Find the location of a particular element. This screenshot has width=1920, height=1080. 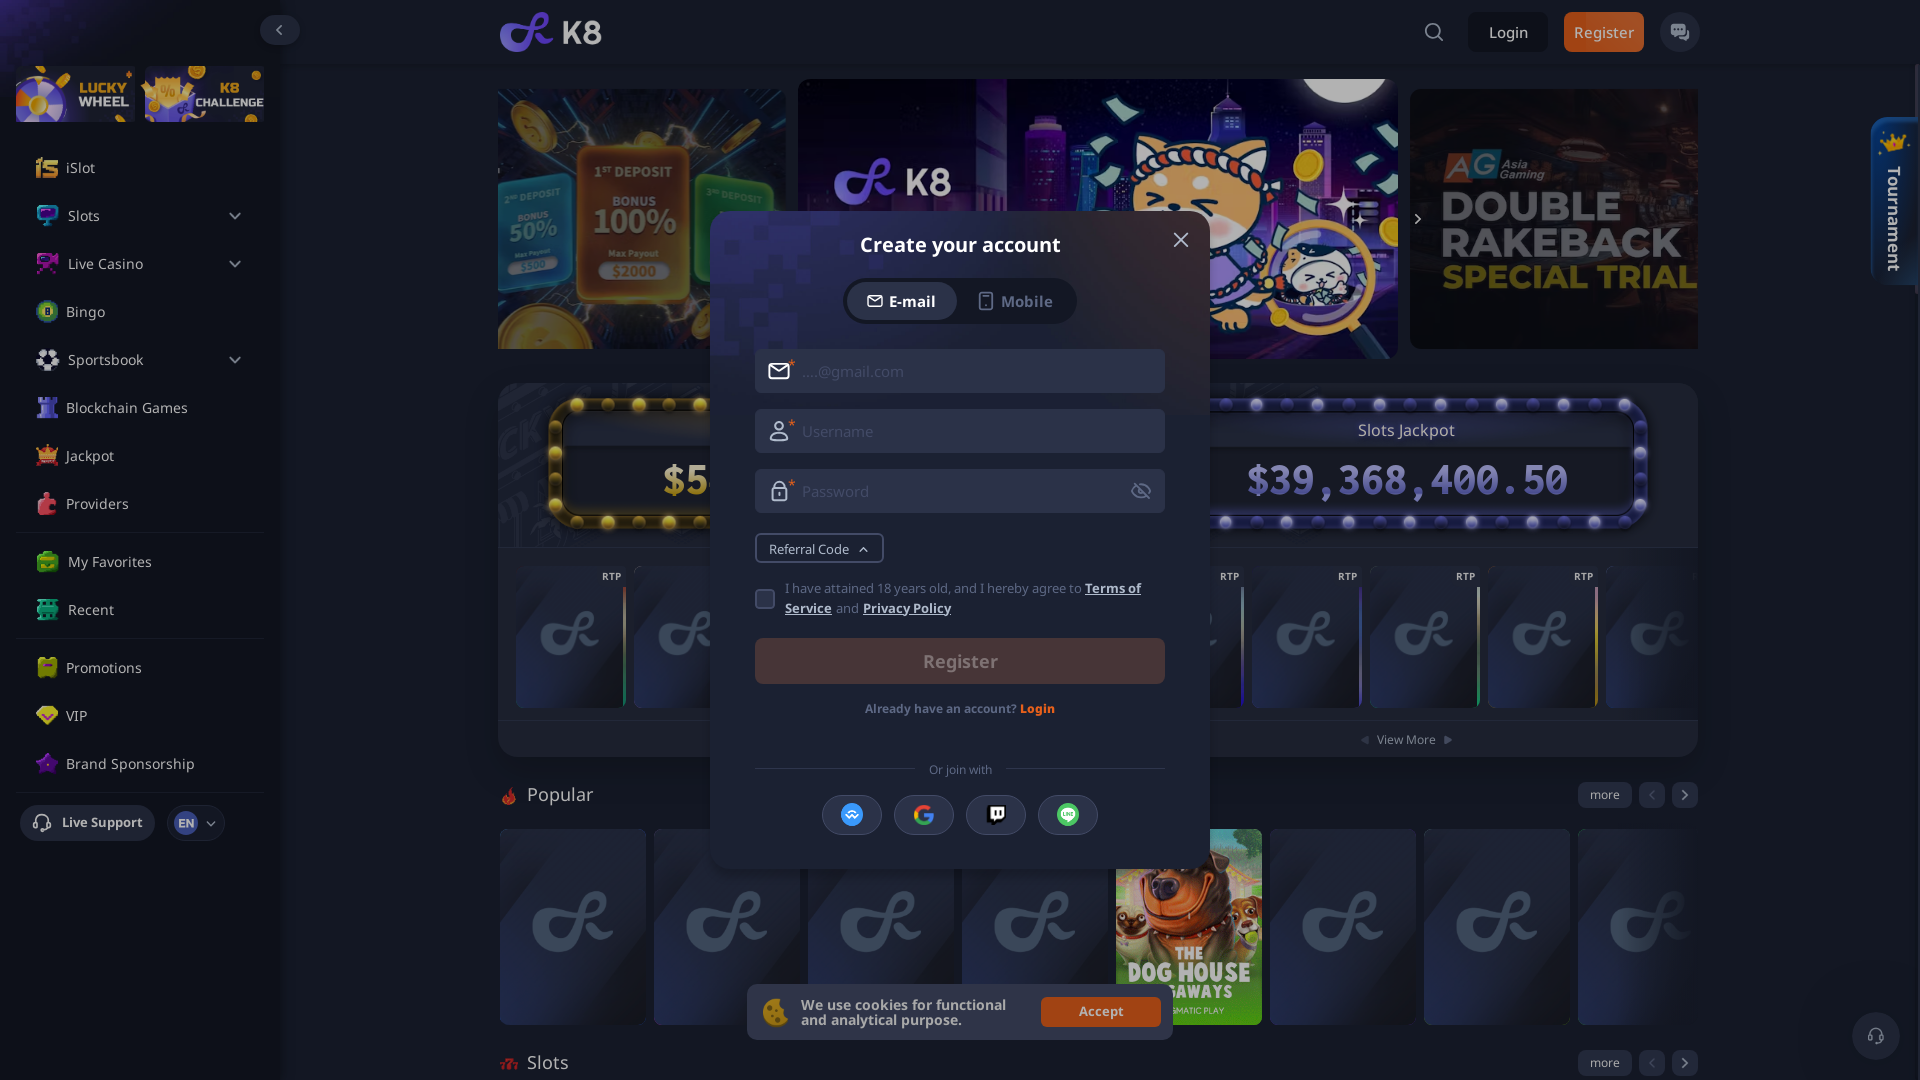

Baccarat is located at coordinates (689, 637).